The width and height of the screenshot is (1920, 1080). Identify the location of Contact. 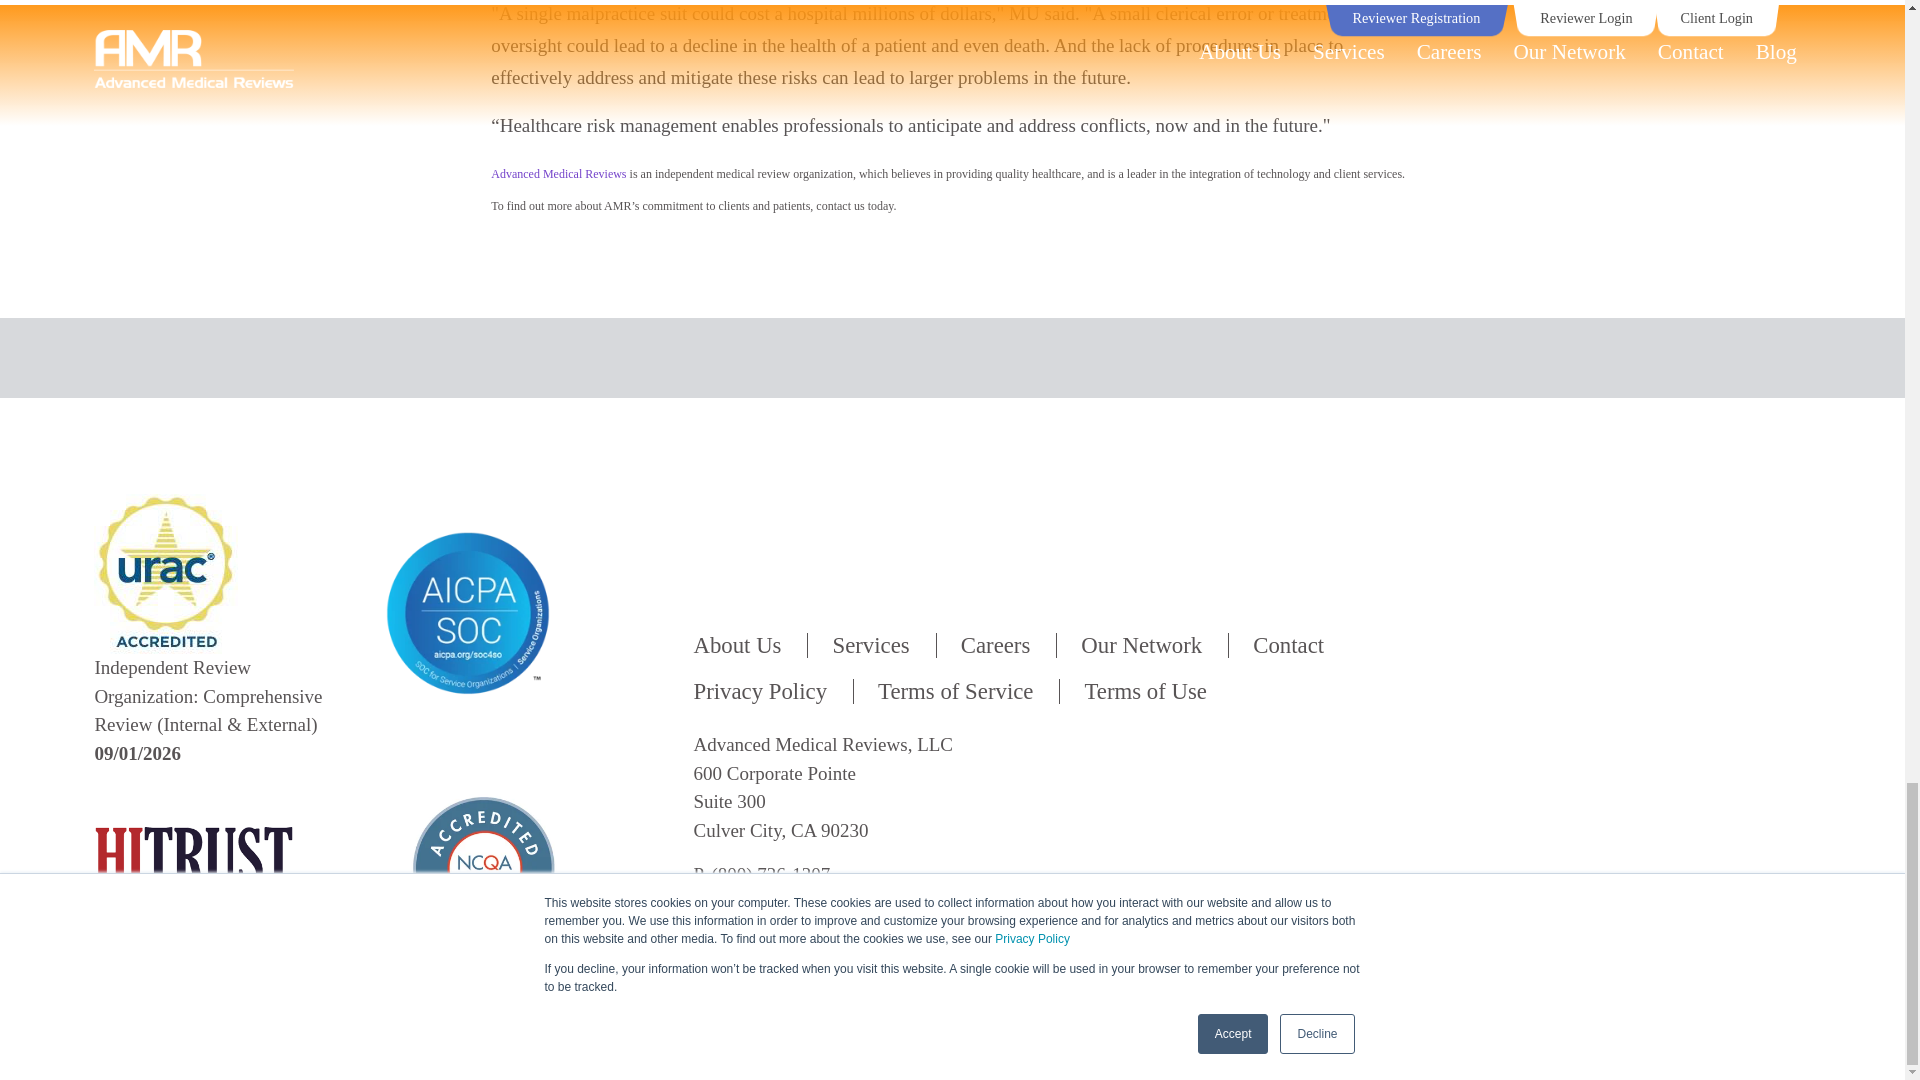
(1288, 644).